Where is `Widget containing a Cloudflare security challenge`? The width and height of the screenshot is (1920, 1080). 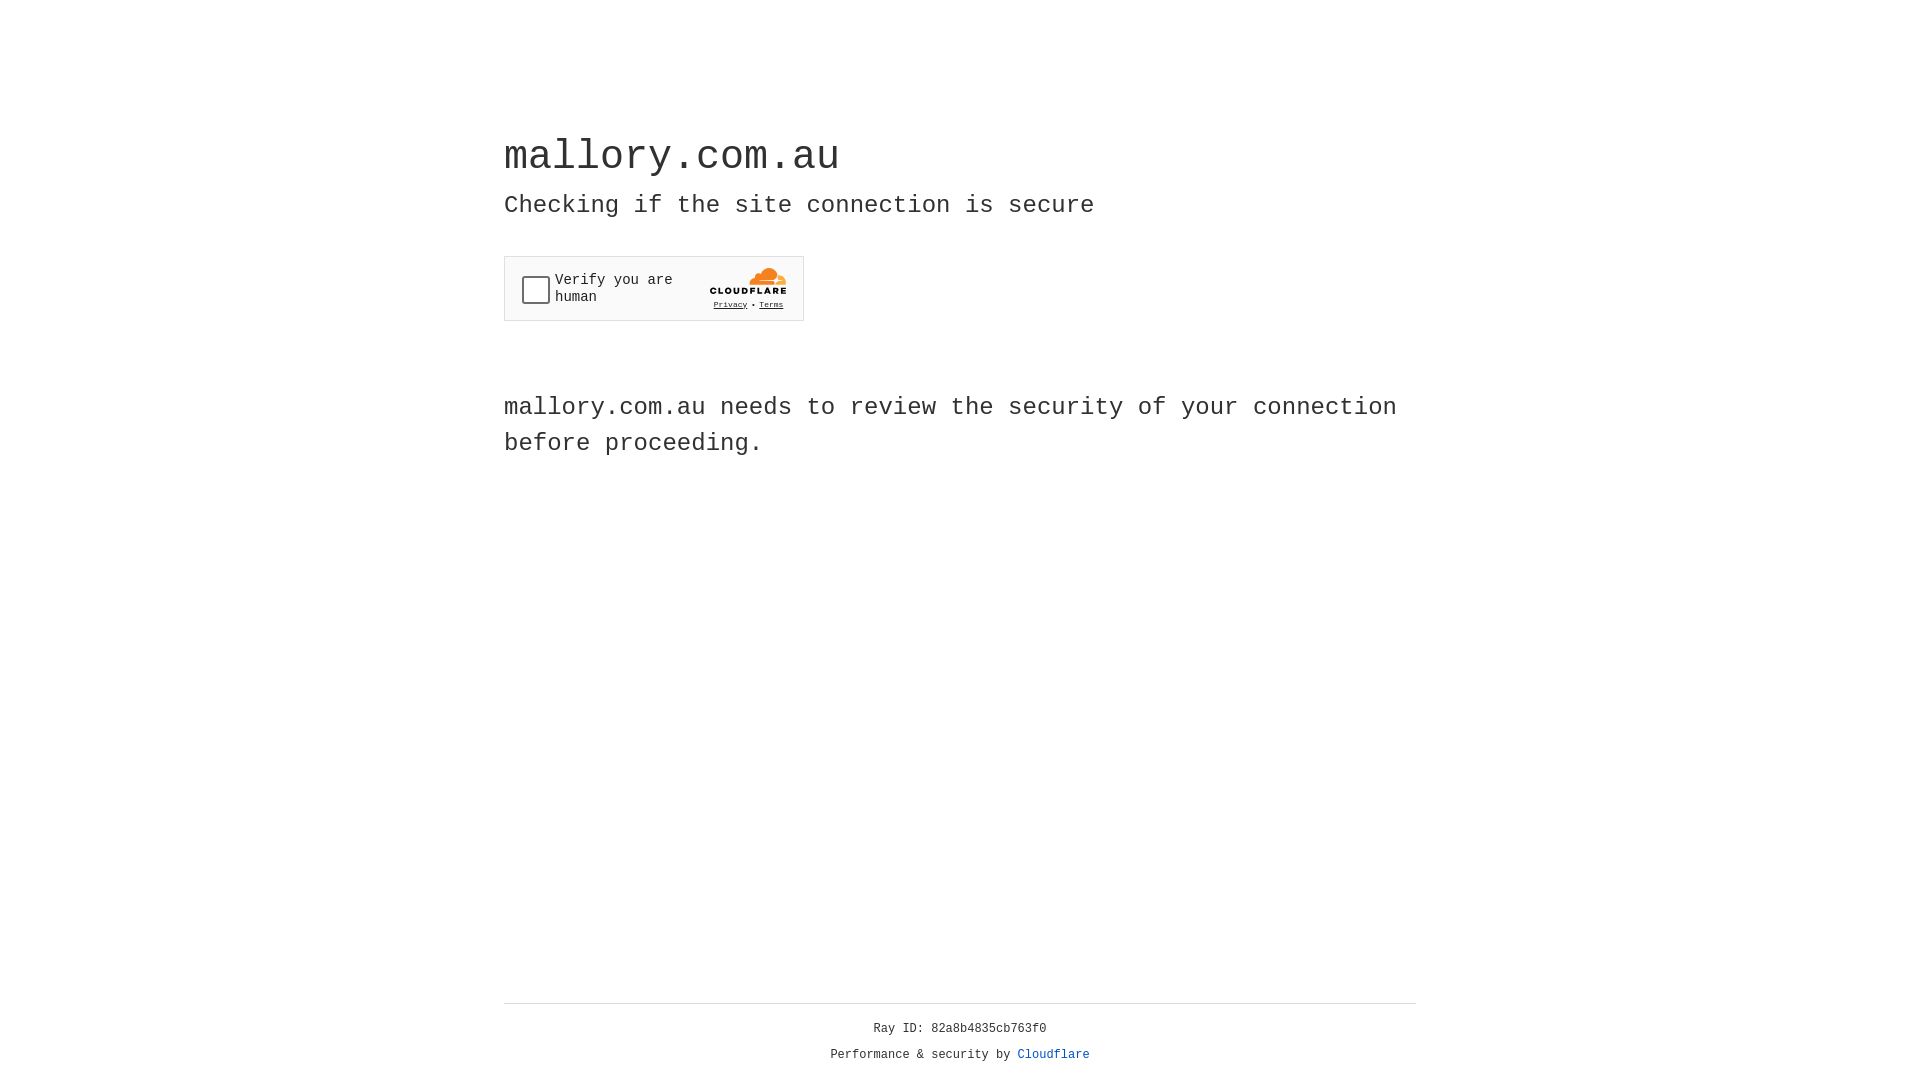 Widget containing a Cloudflare security challenge is located at coordinates (654, 288).